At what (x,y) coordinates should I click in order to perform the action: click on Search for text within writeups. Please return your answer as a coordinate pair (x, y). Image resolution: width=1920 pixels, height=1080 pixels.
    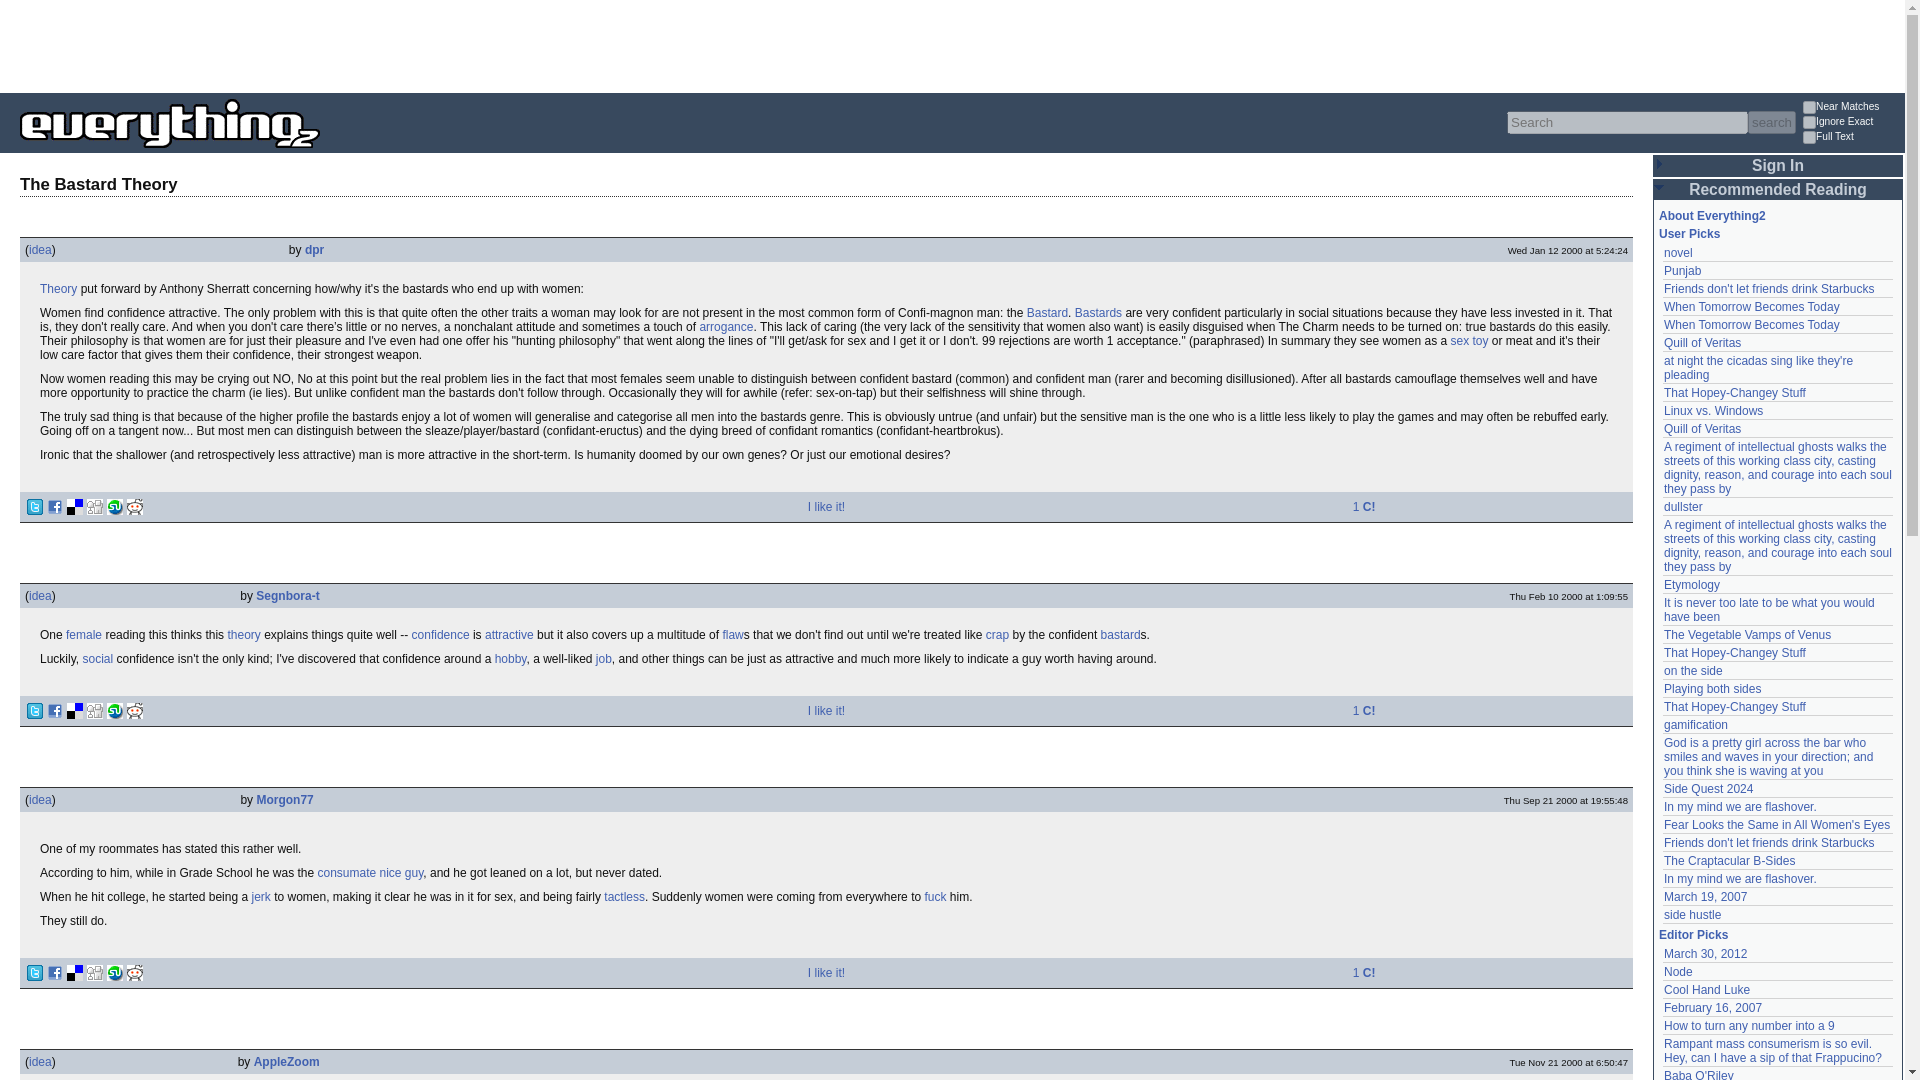
    Looking at the image, I should click on (1852, 138).